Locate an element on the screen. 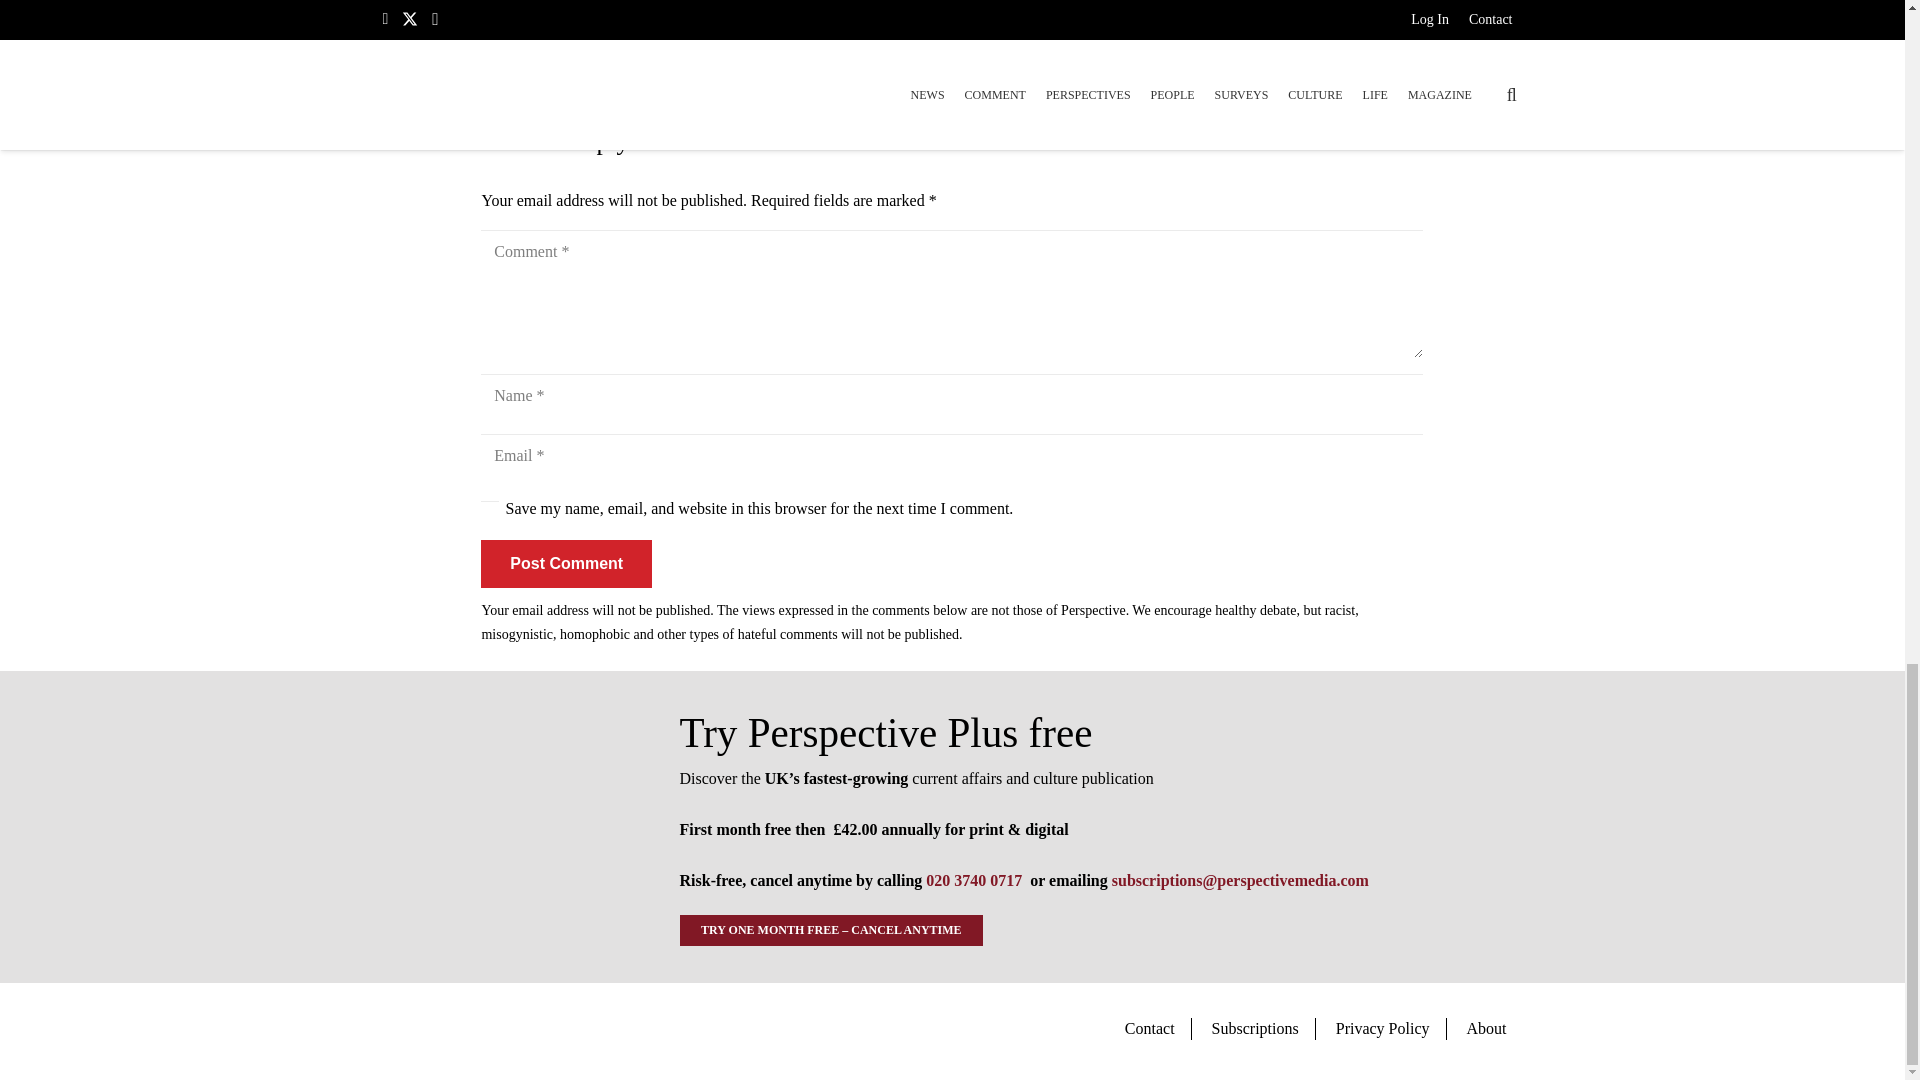  Contact is located at coordinates (1150, 1028).